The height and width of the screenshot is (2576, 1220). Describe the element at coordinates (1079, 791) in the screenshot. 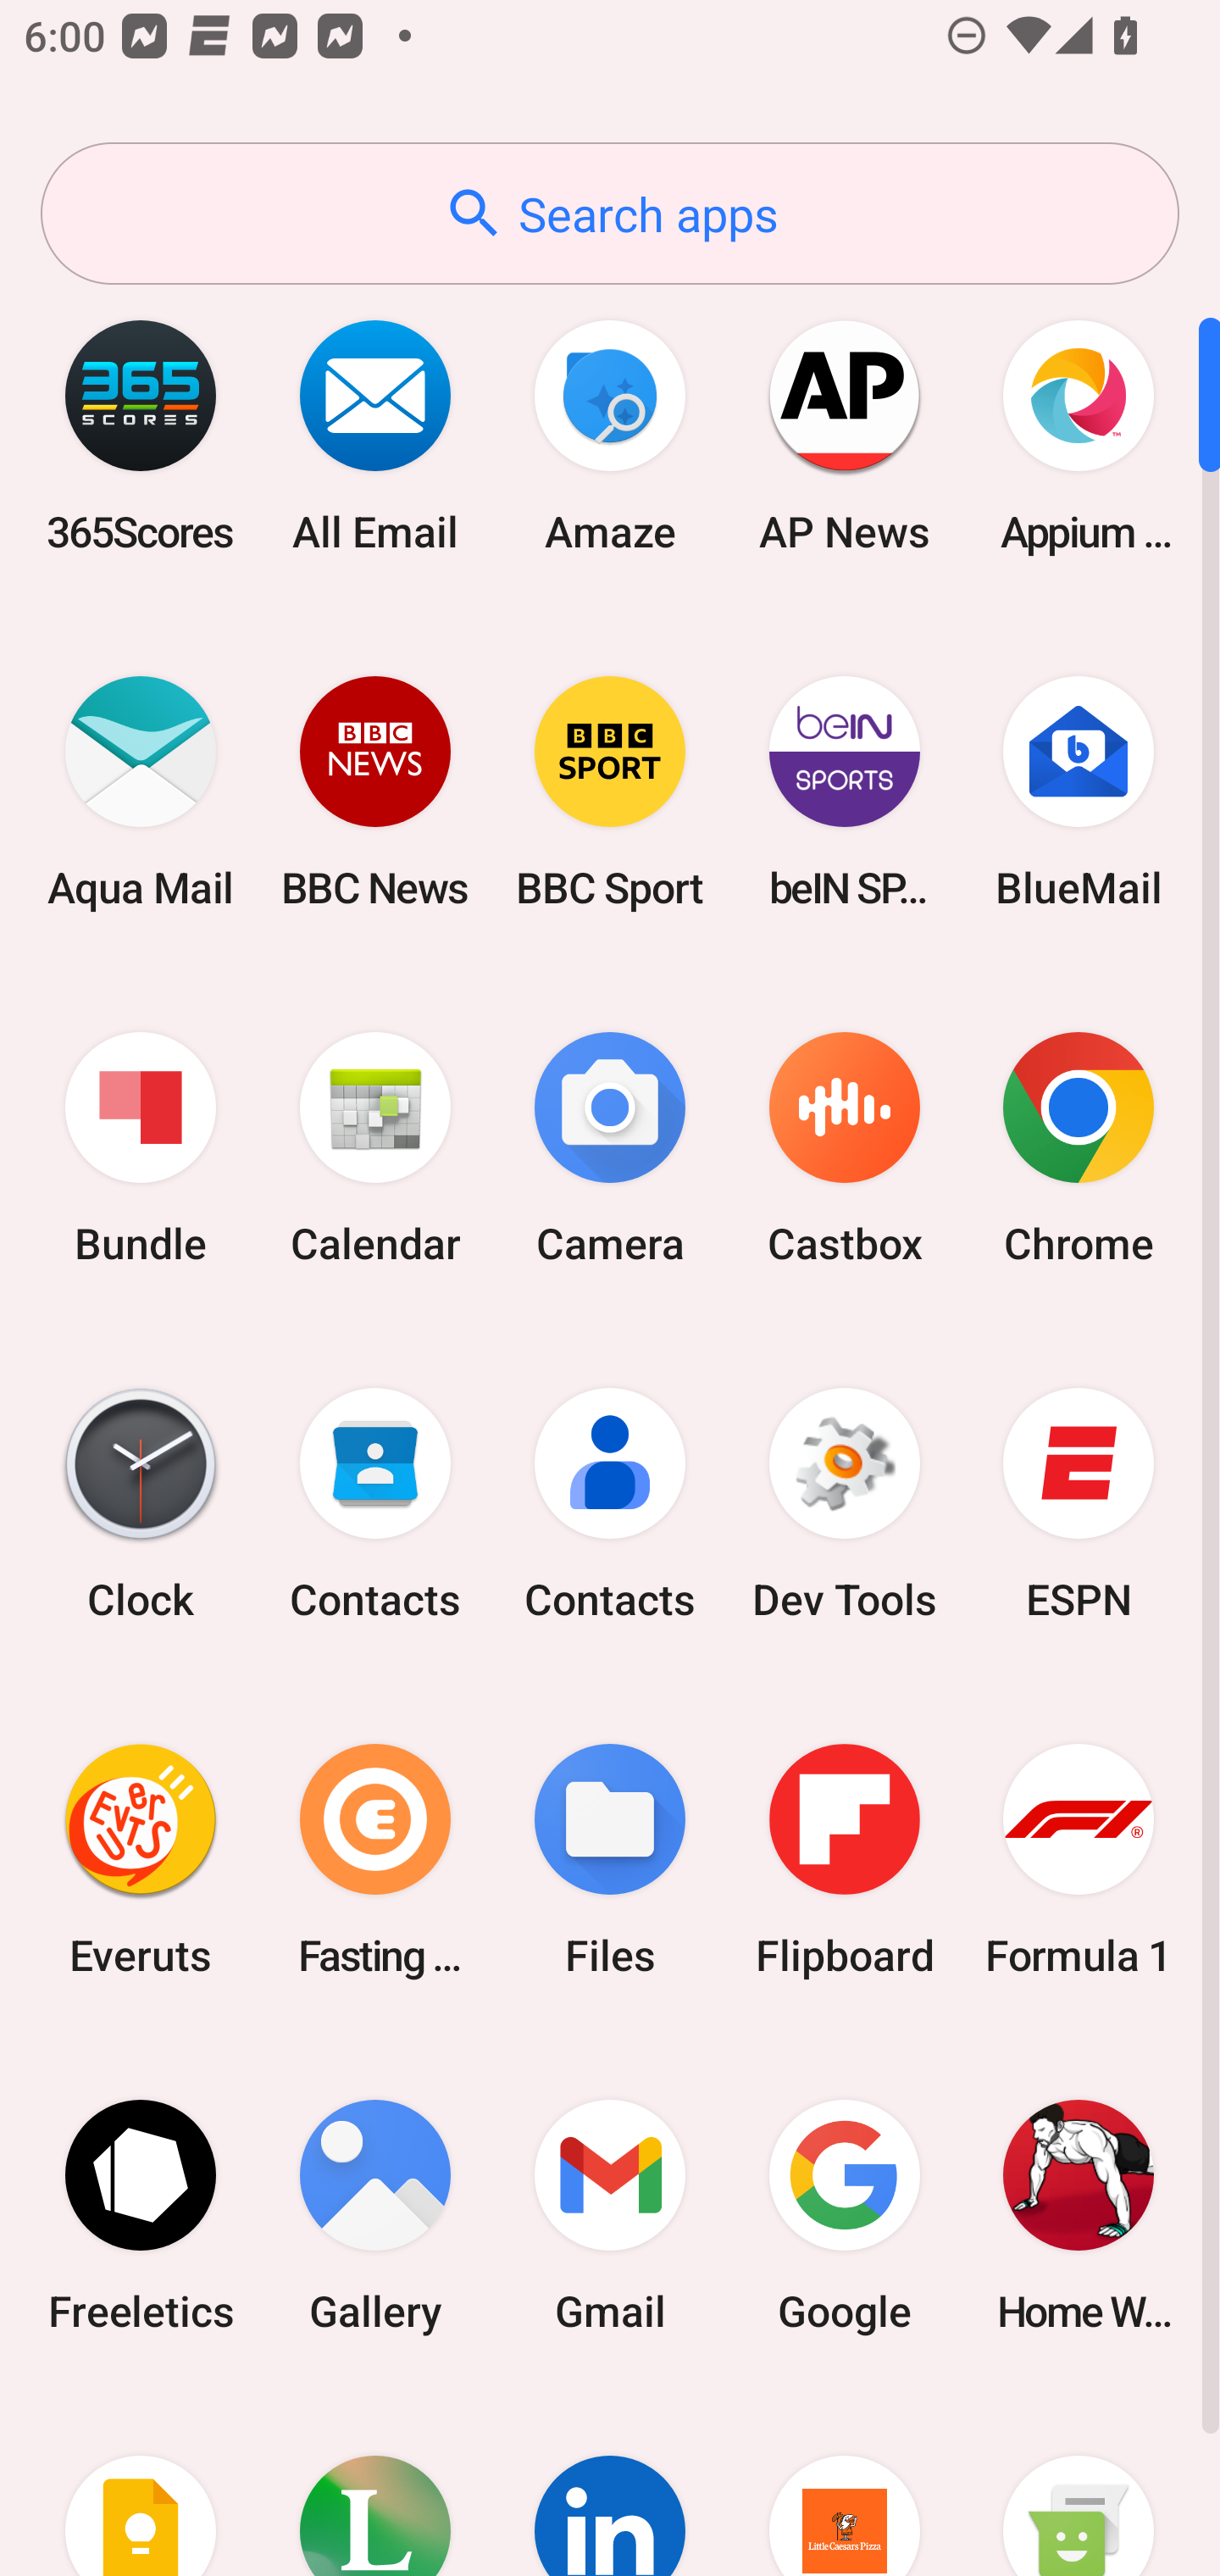

I see `BlueMail` at that location.